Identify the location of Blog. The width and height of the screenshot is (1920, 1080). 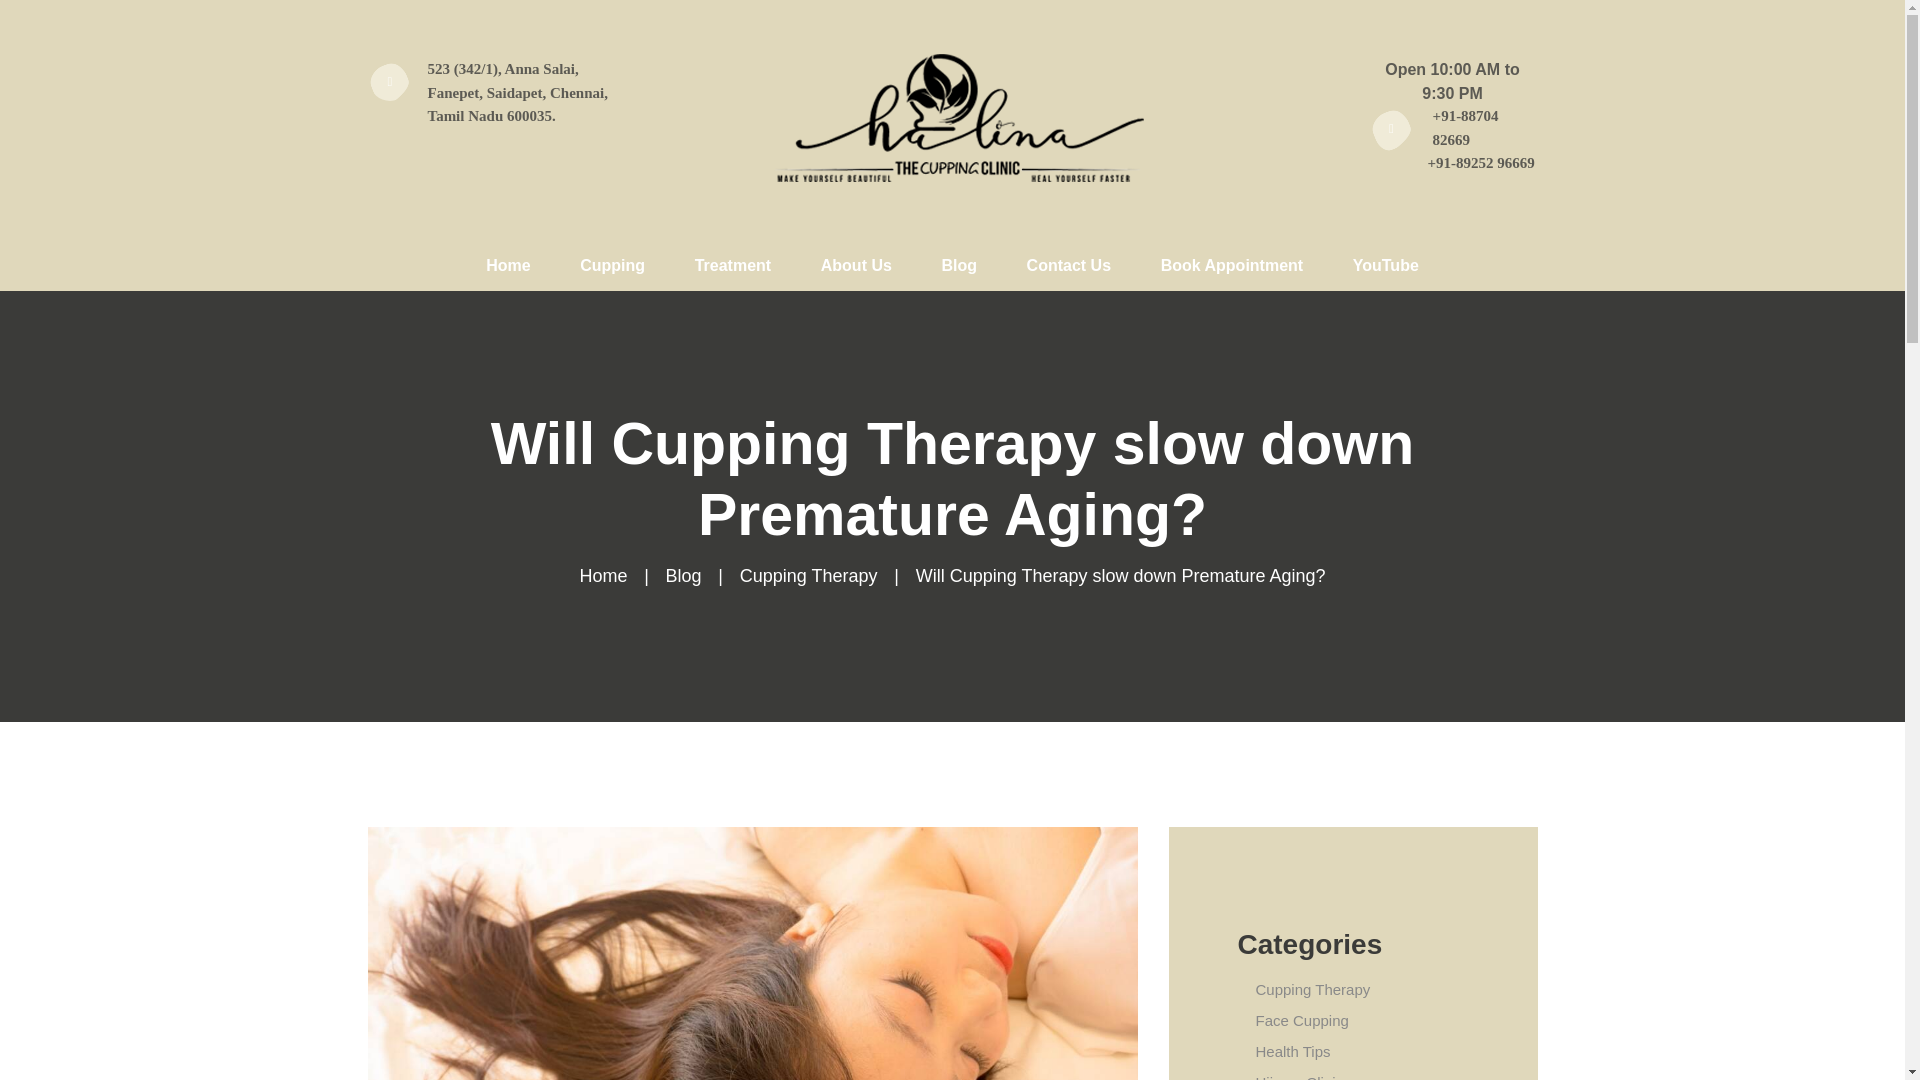
(960, 267).